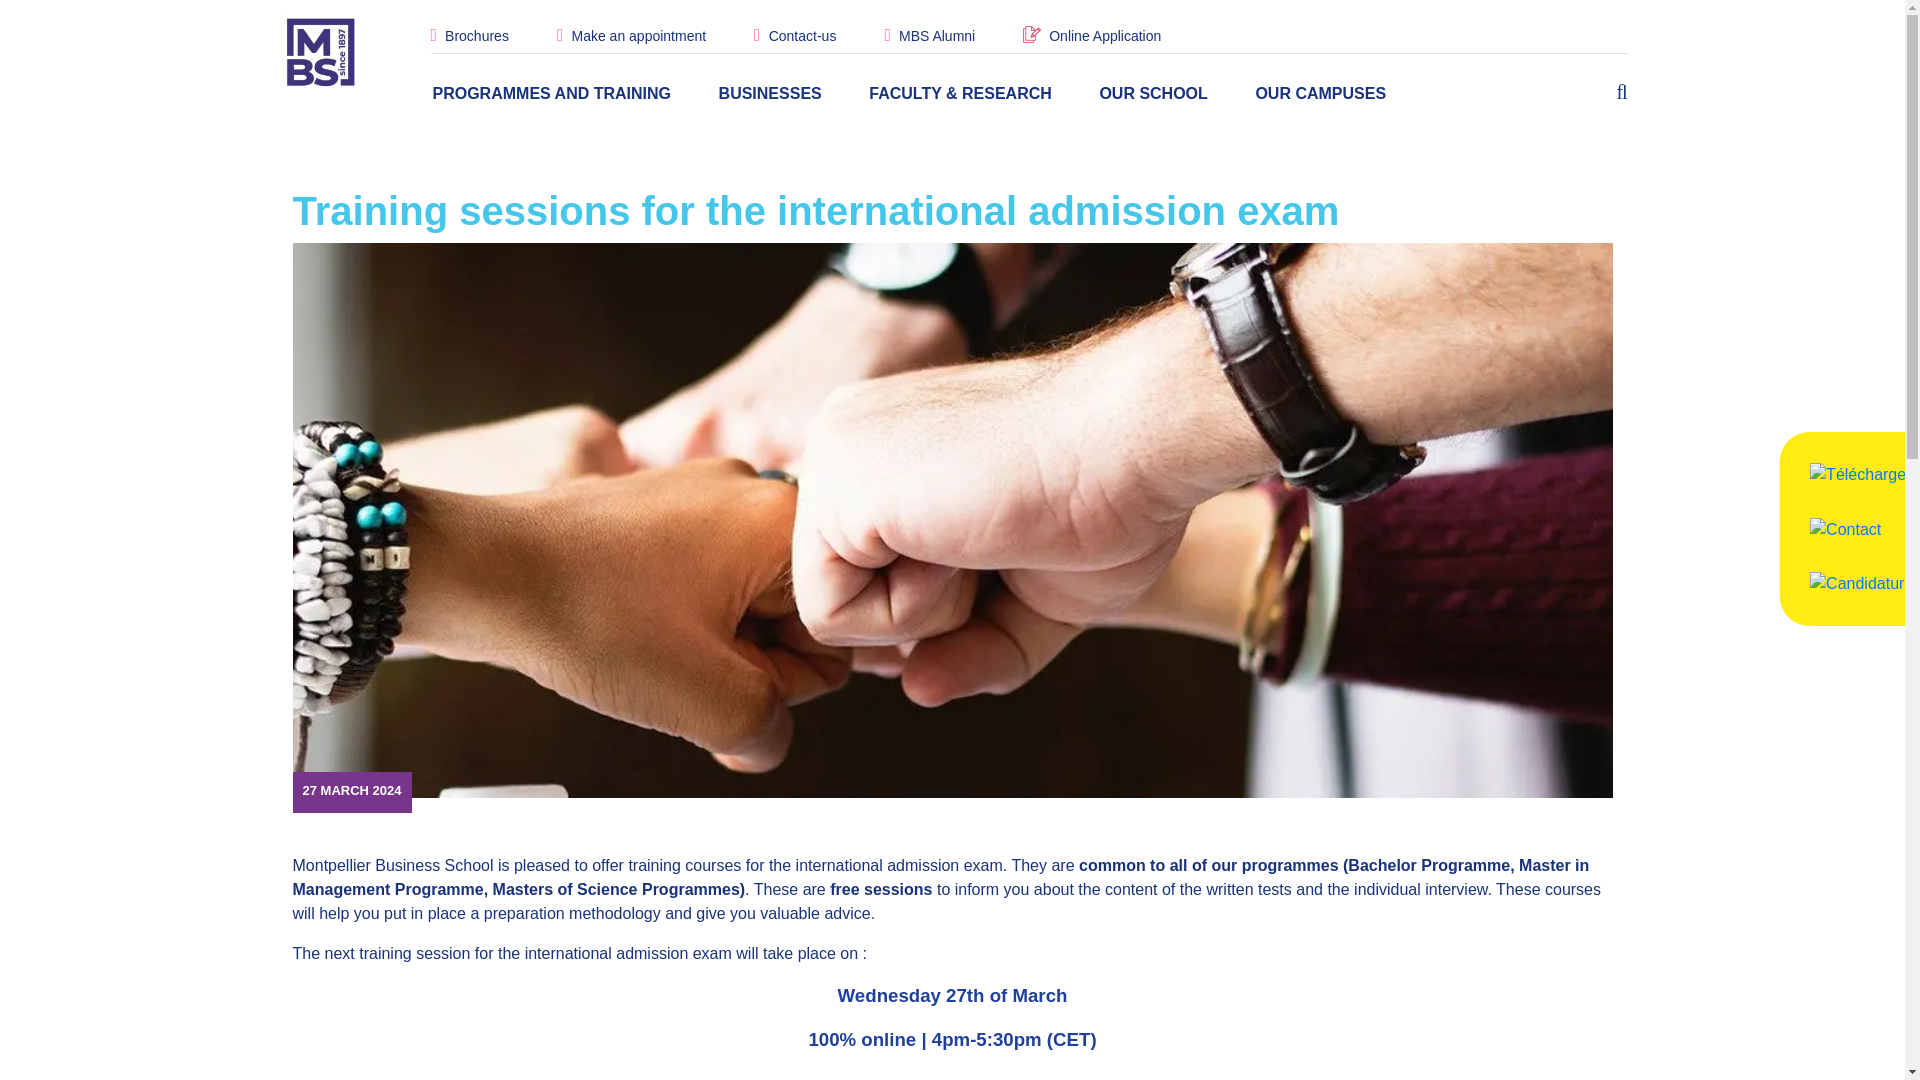  I want to click on Go to MBS Alumni, so click(936, 36).